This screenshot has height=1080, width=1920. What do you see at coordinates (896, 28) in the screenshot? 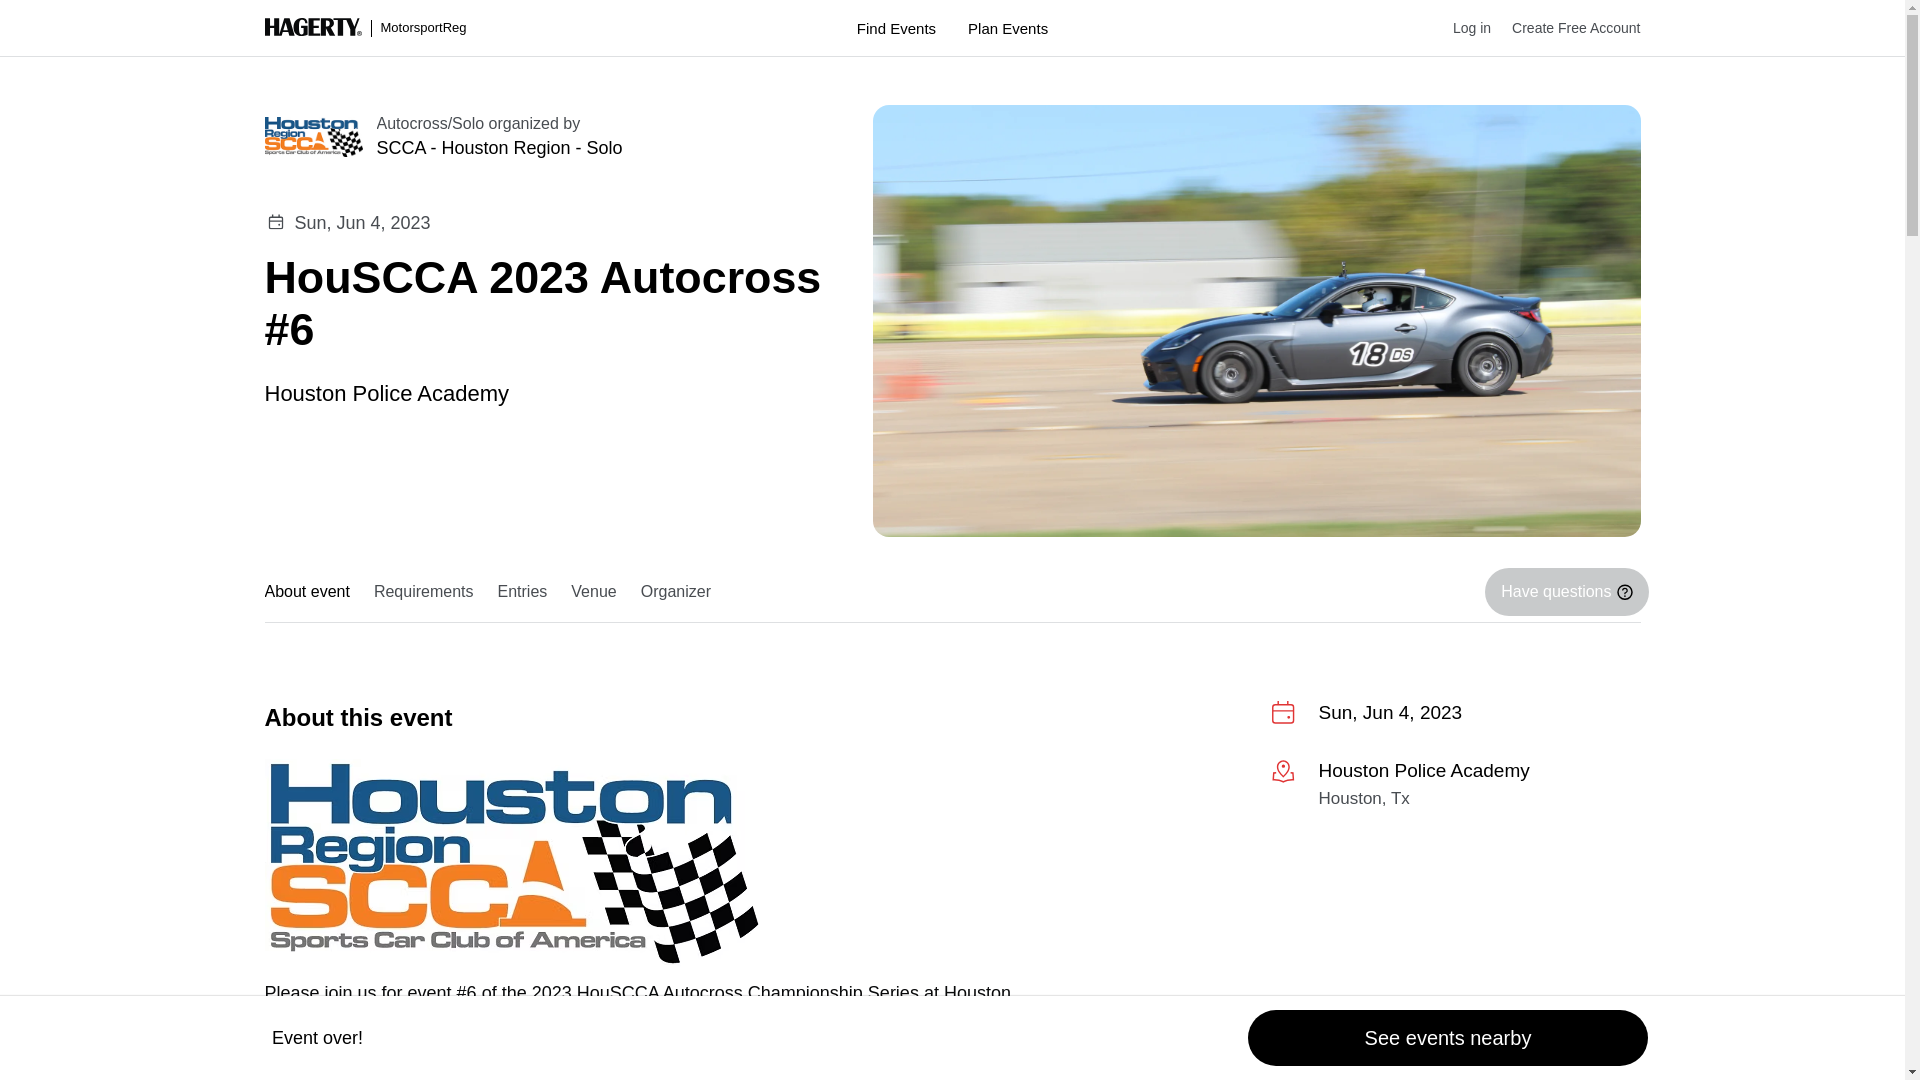
I see `Find Events` at bounding box center [896, 28].